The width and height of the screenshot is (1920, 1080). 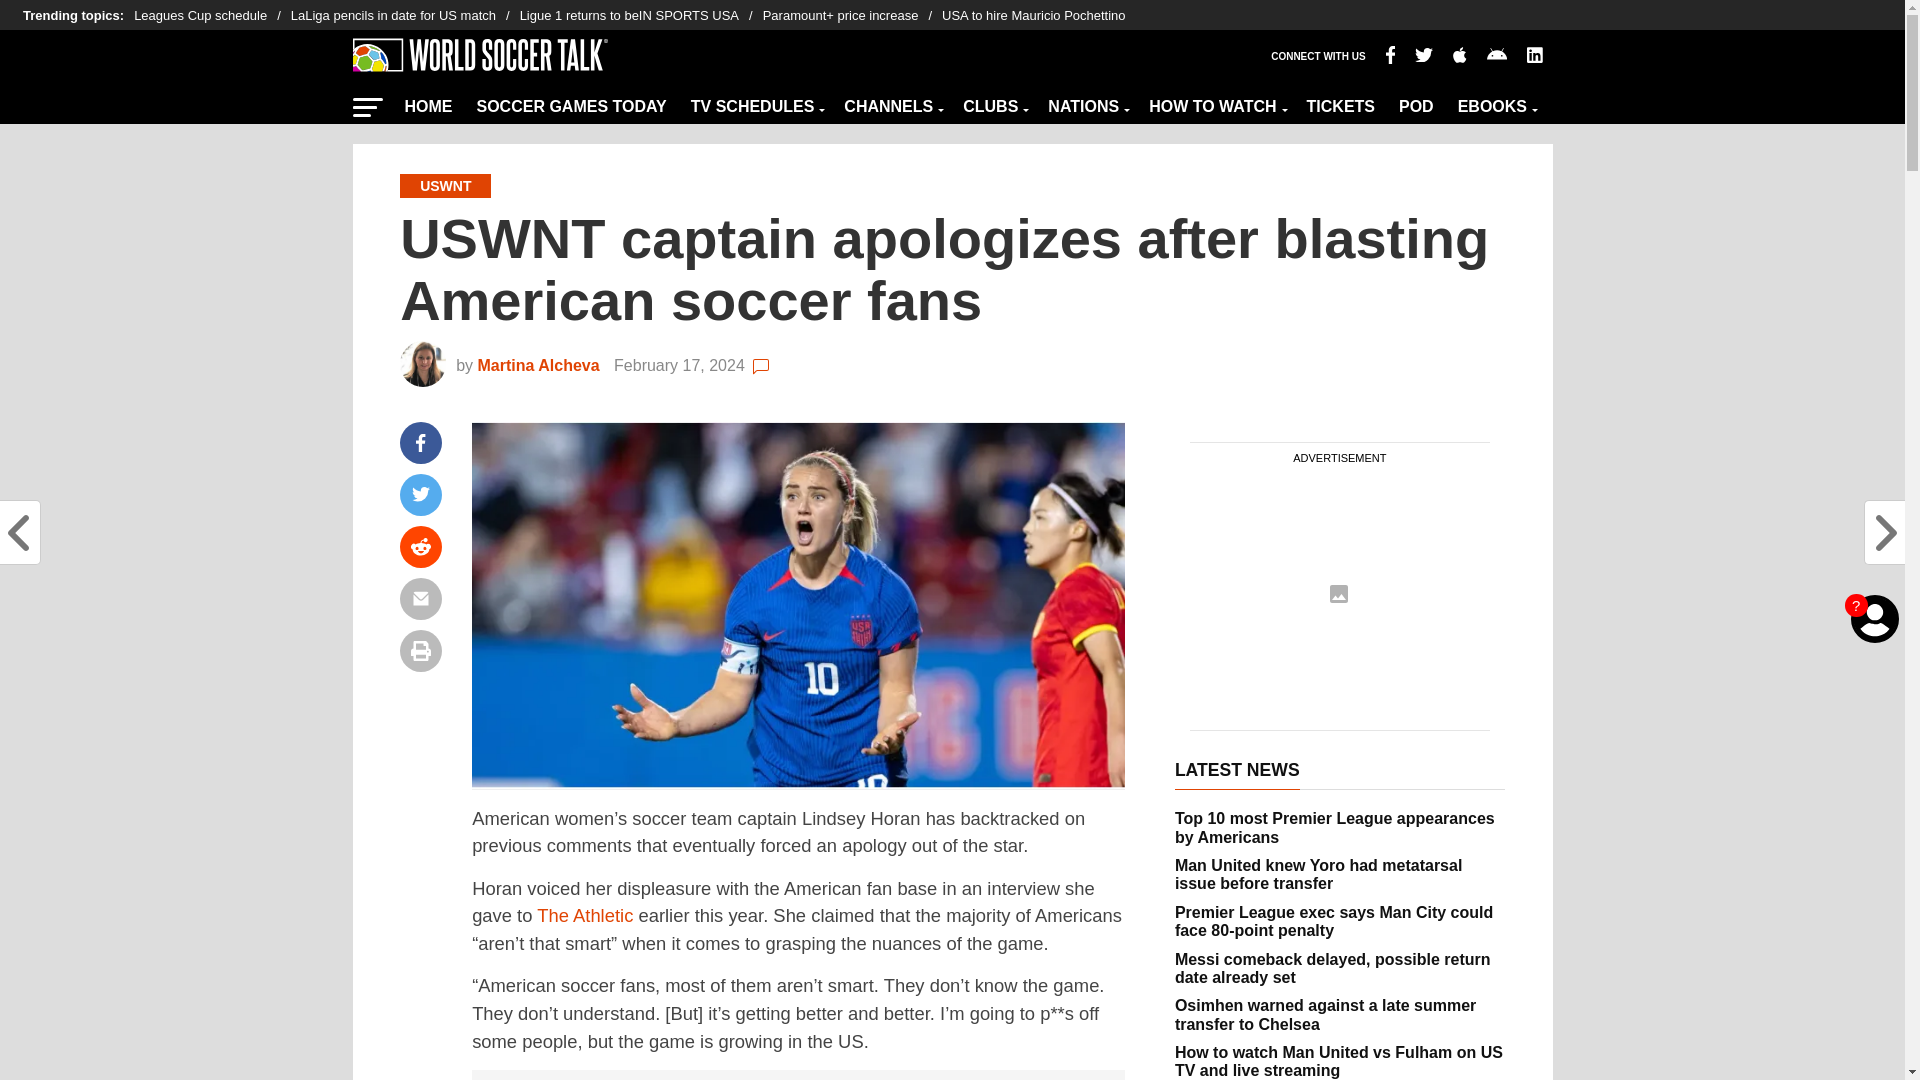 What do you see at coordinates (406, 16) in the screenshot?
I see `LaLiga pencils in date for US match` at bounding box center [406, 16].